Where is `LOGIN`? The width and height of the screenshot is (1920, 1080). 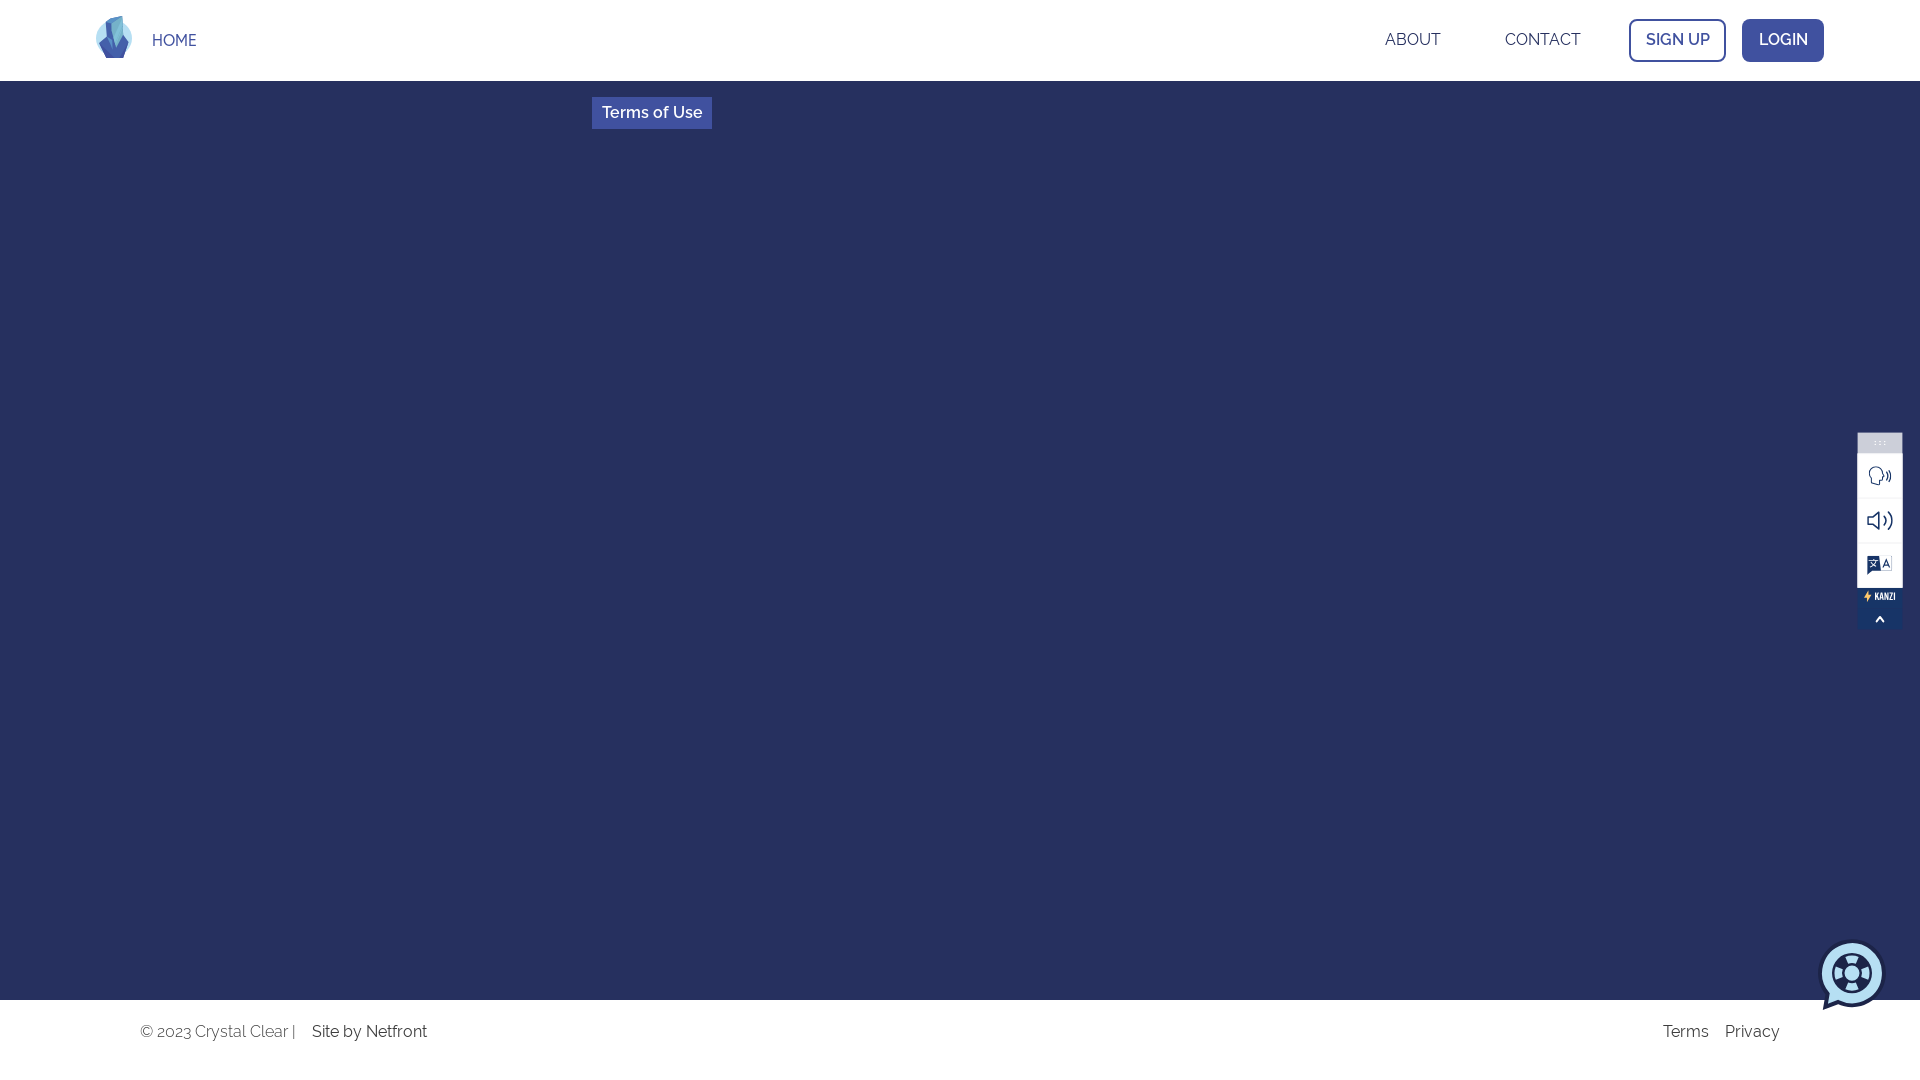 LOGIN is located at coordinates (1783, 40).